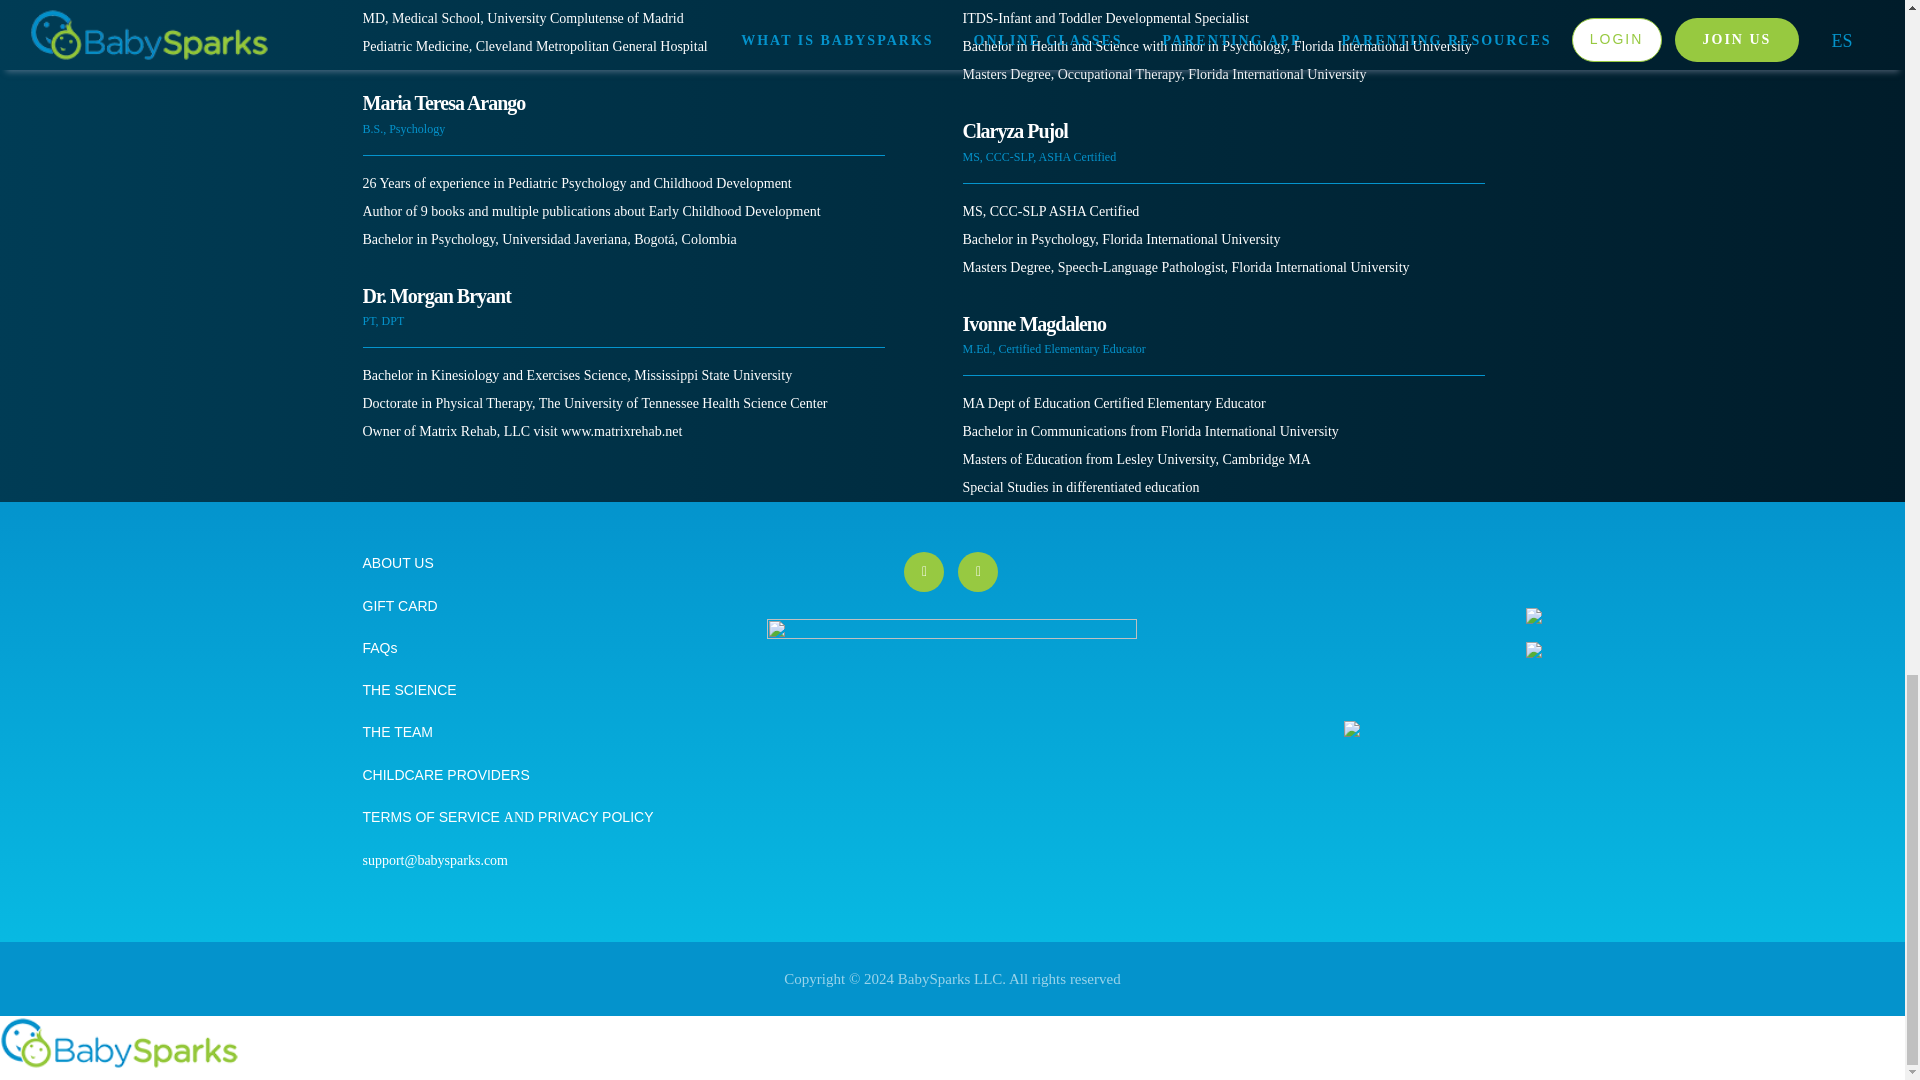  Describe the element at coordinates (398, 731) in the screenshot. I see `THE TEAM` at that location.